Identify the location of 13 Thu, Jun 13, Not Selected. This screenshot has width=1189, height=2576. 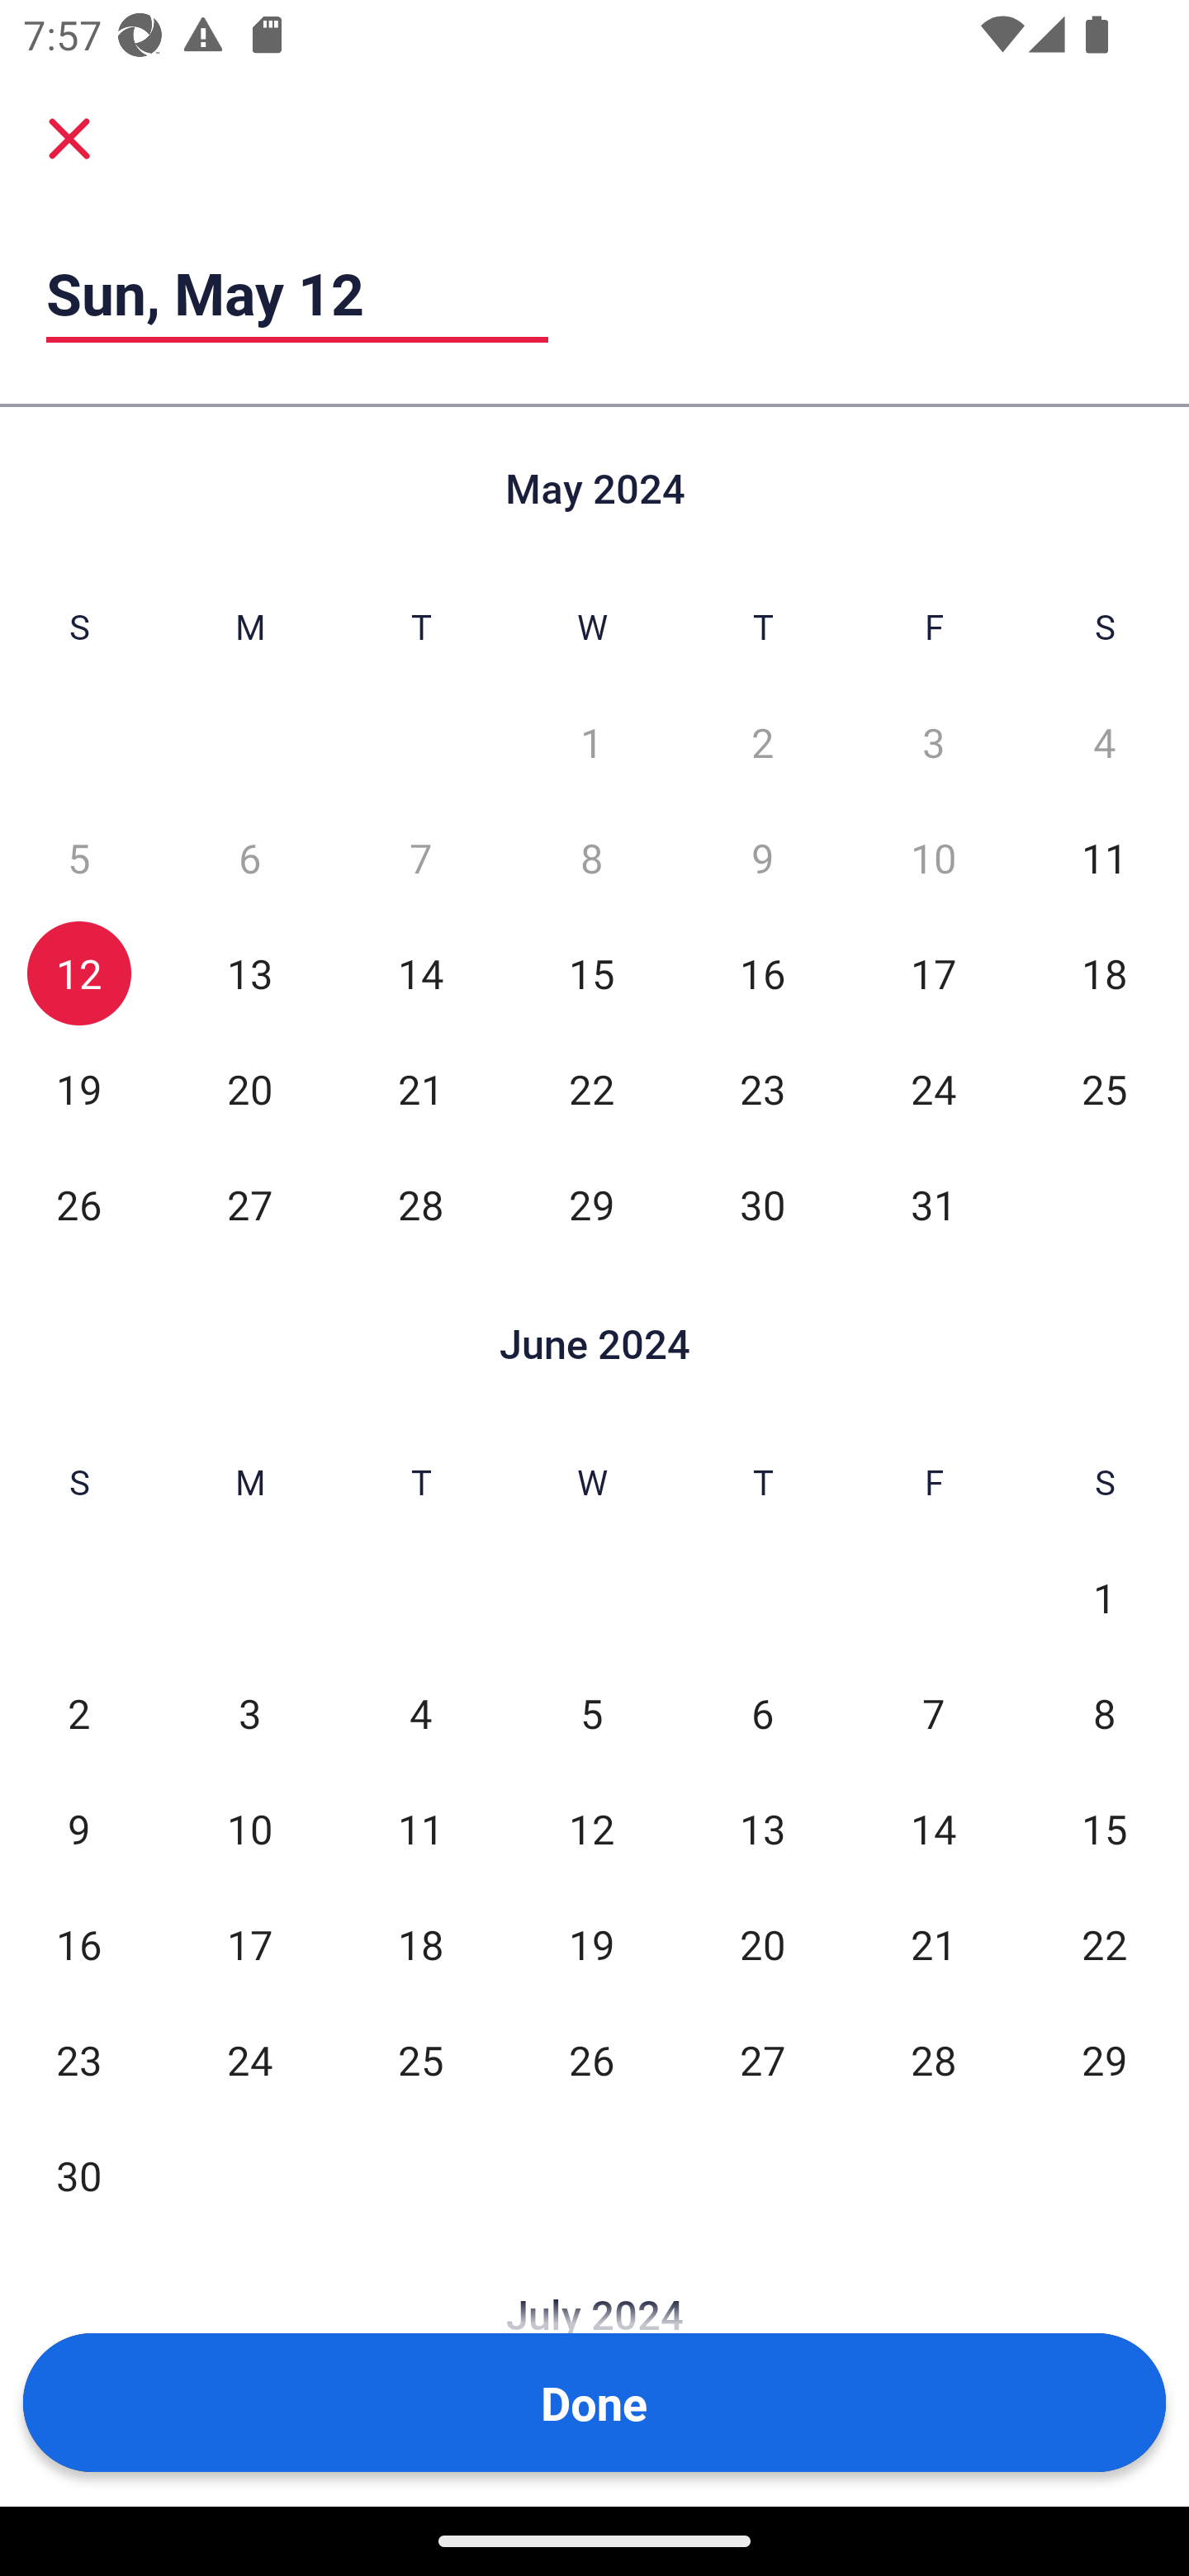
(762, 1828).